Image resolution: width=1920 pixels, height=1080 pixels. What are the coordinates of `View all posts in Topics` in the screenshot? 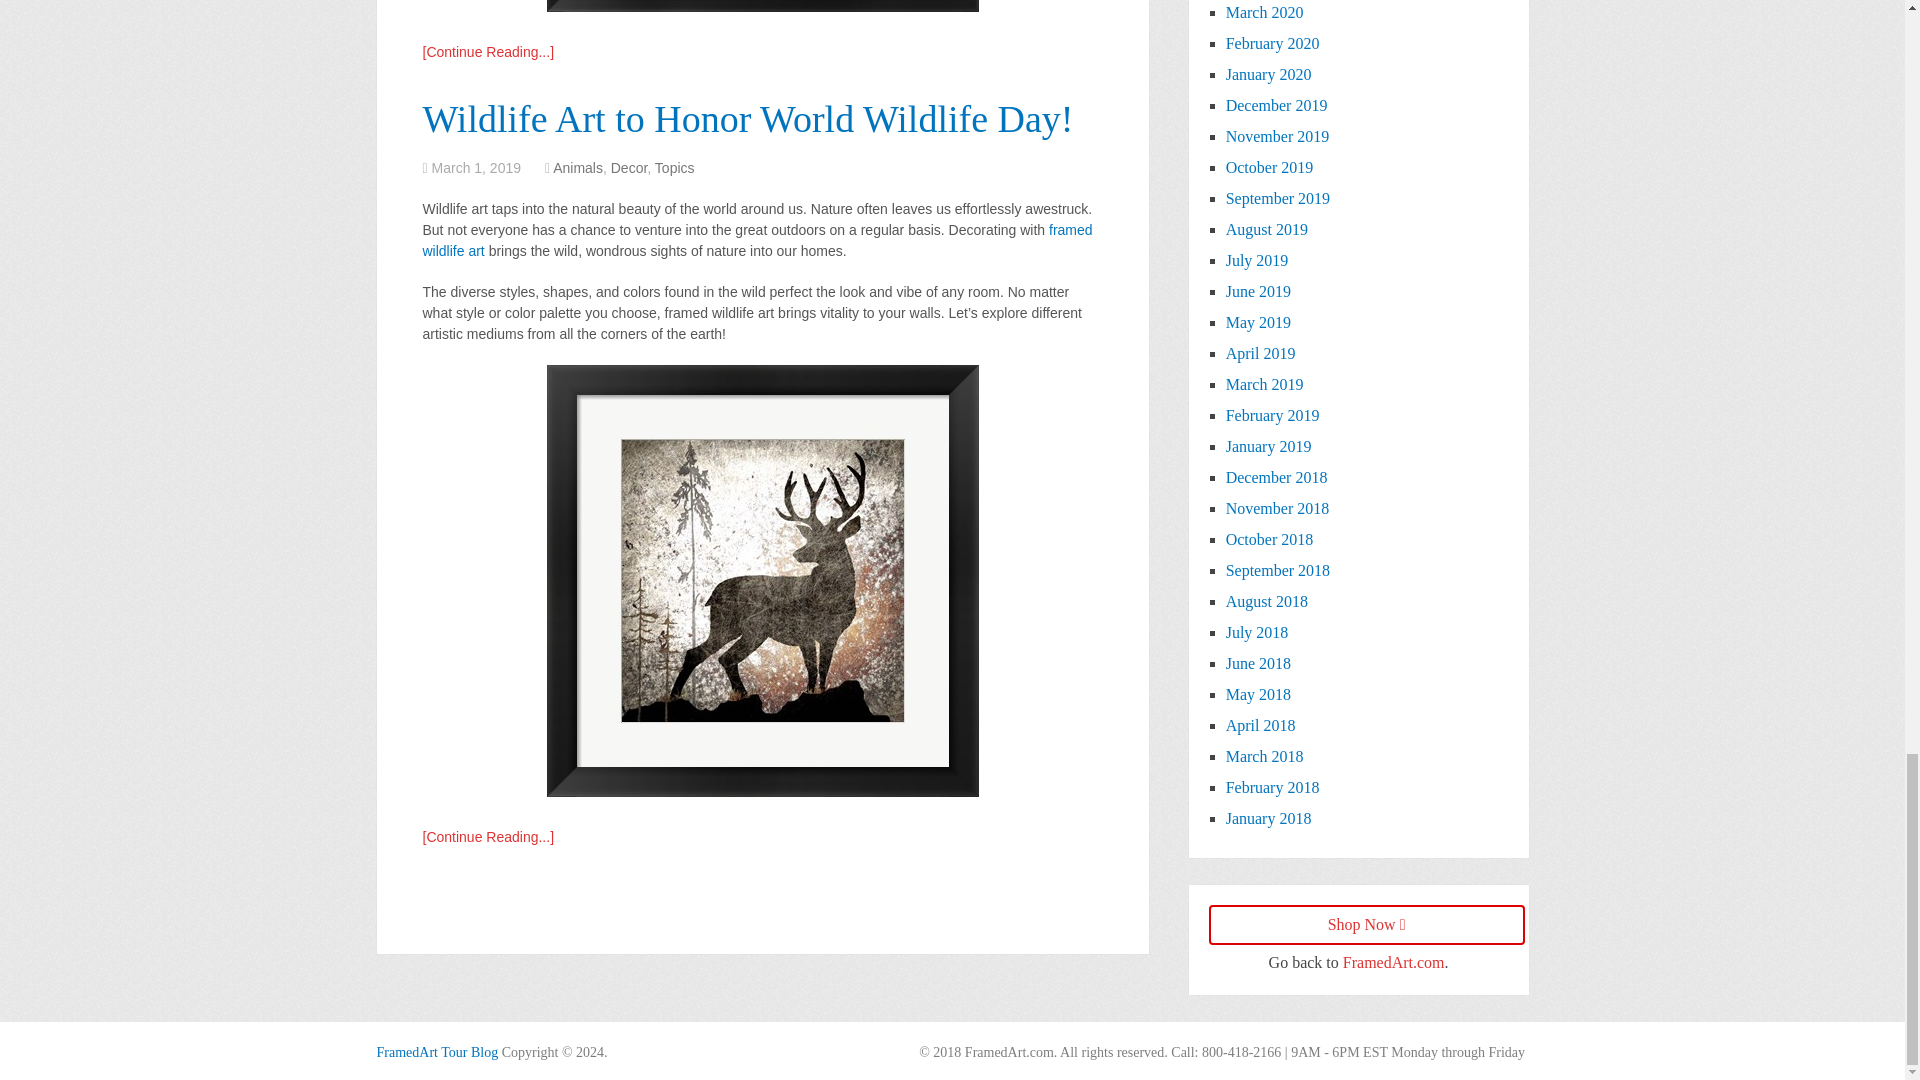 It's located at (674, 168).